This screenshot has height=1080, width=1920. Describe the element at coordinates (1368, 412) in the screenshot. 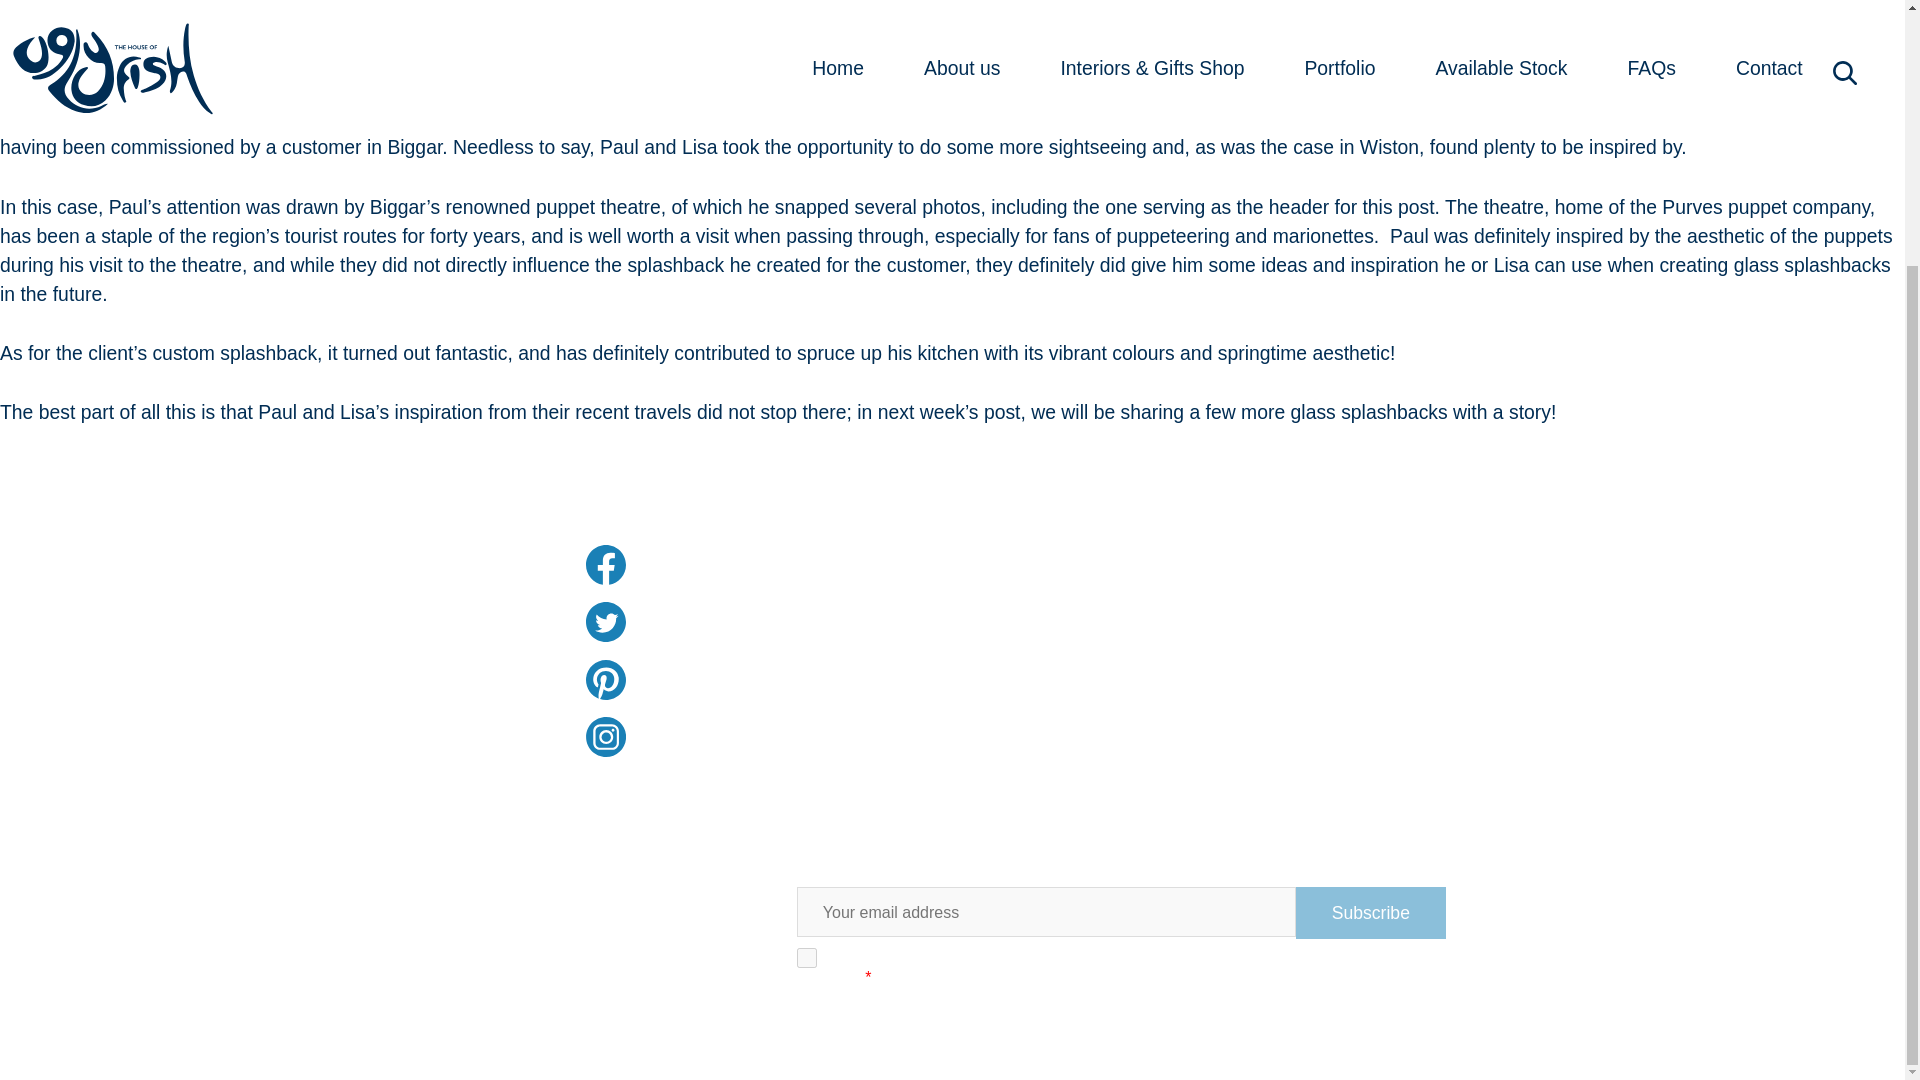

I see `glass splashbacks` at that location.